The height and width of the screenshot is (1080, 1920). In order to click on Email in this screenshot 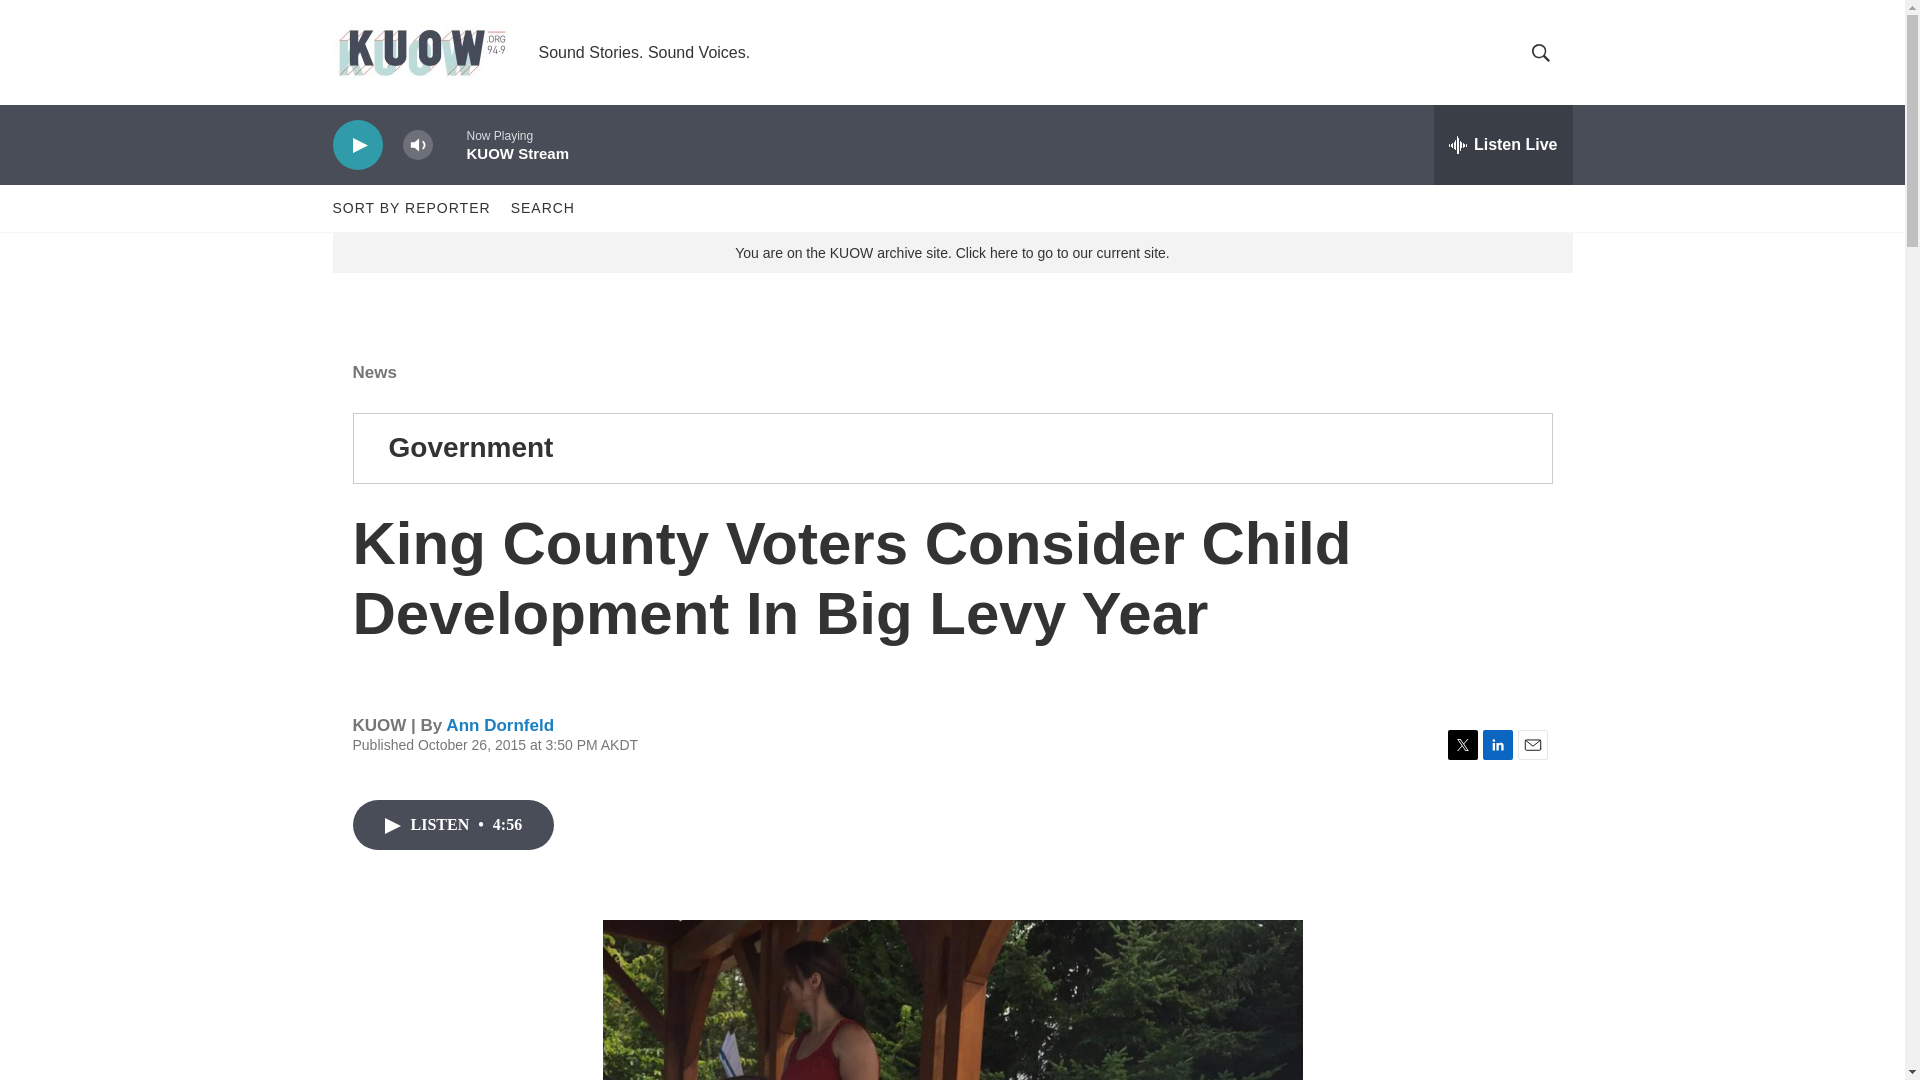, I will do `click(1532, 745)`.